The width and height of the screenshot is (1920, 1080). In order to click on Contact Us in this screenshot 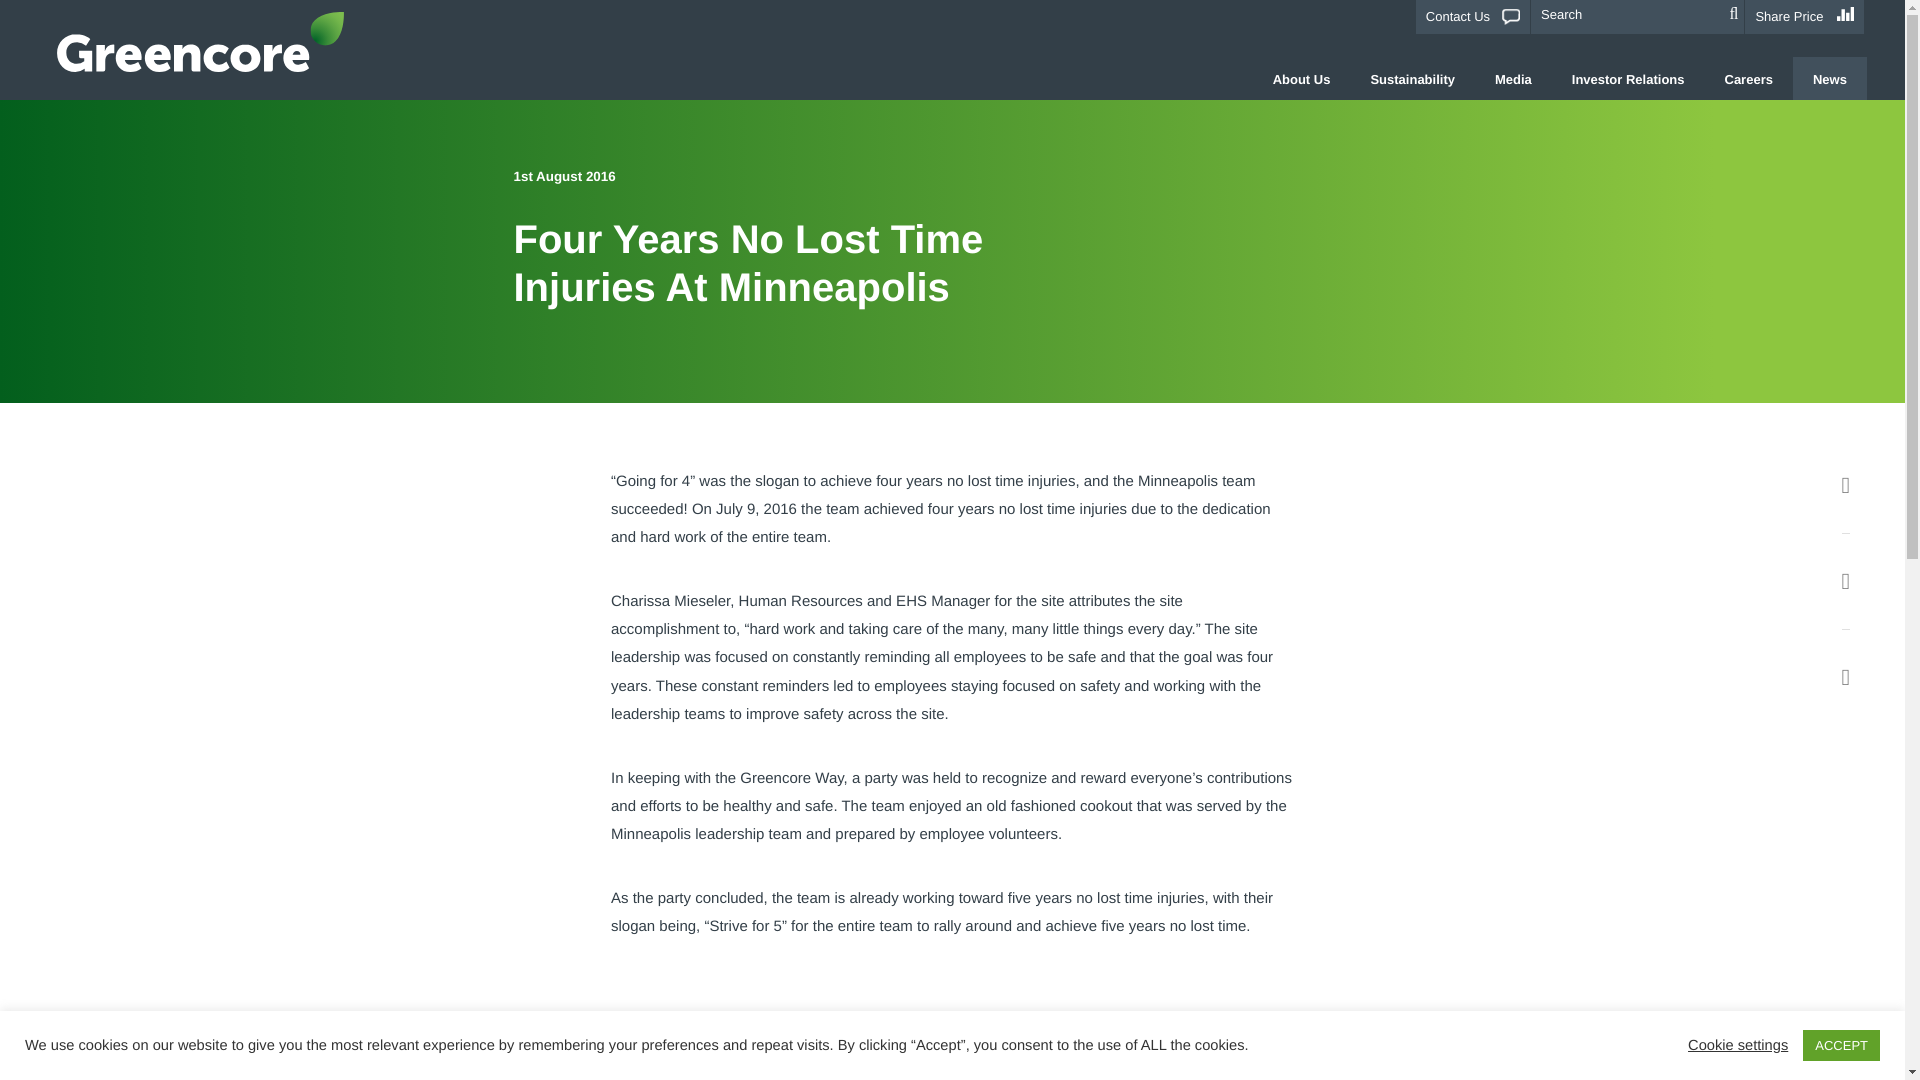, I will do `click(1472, 17)`.